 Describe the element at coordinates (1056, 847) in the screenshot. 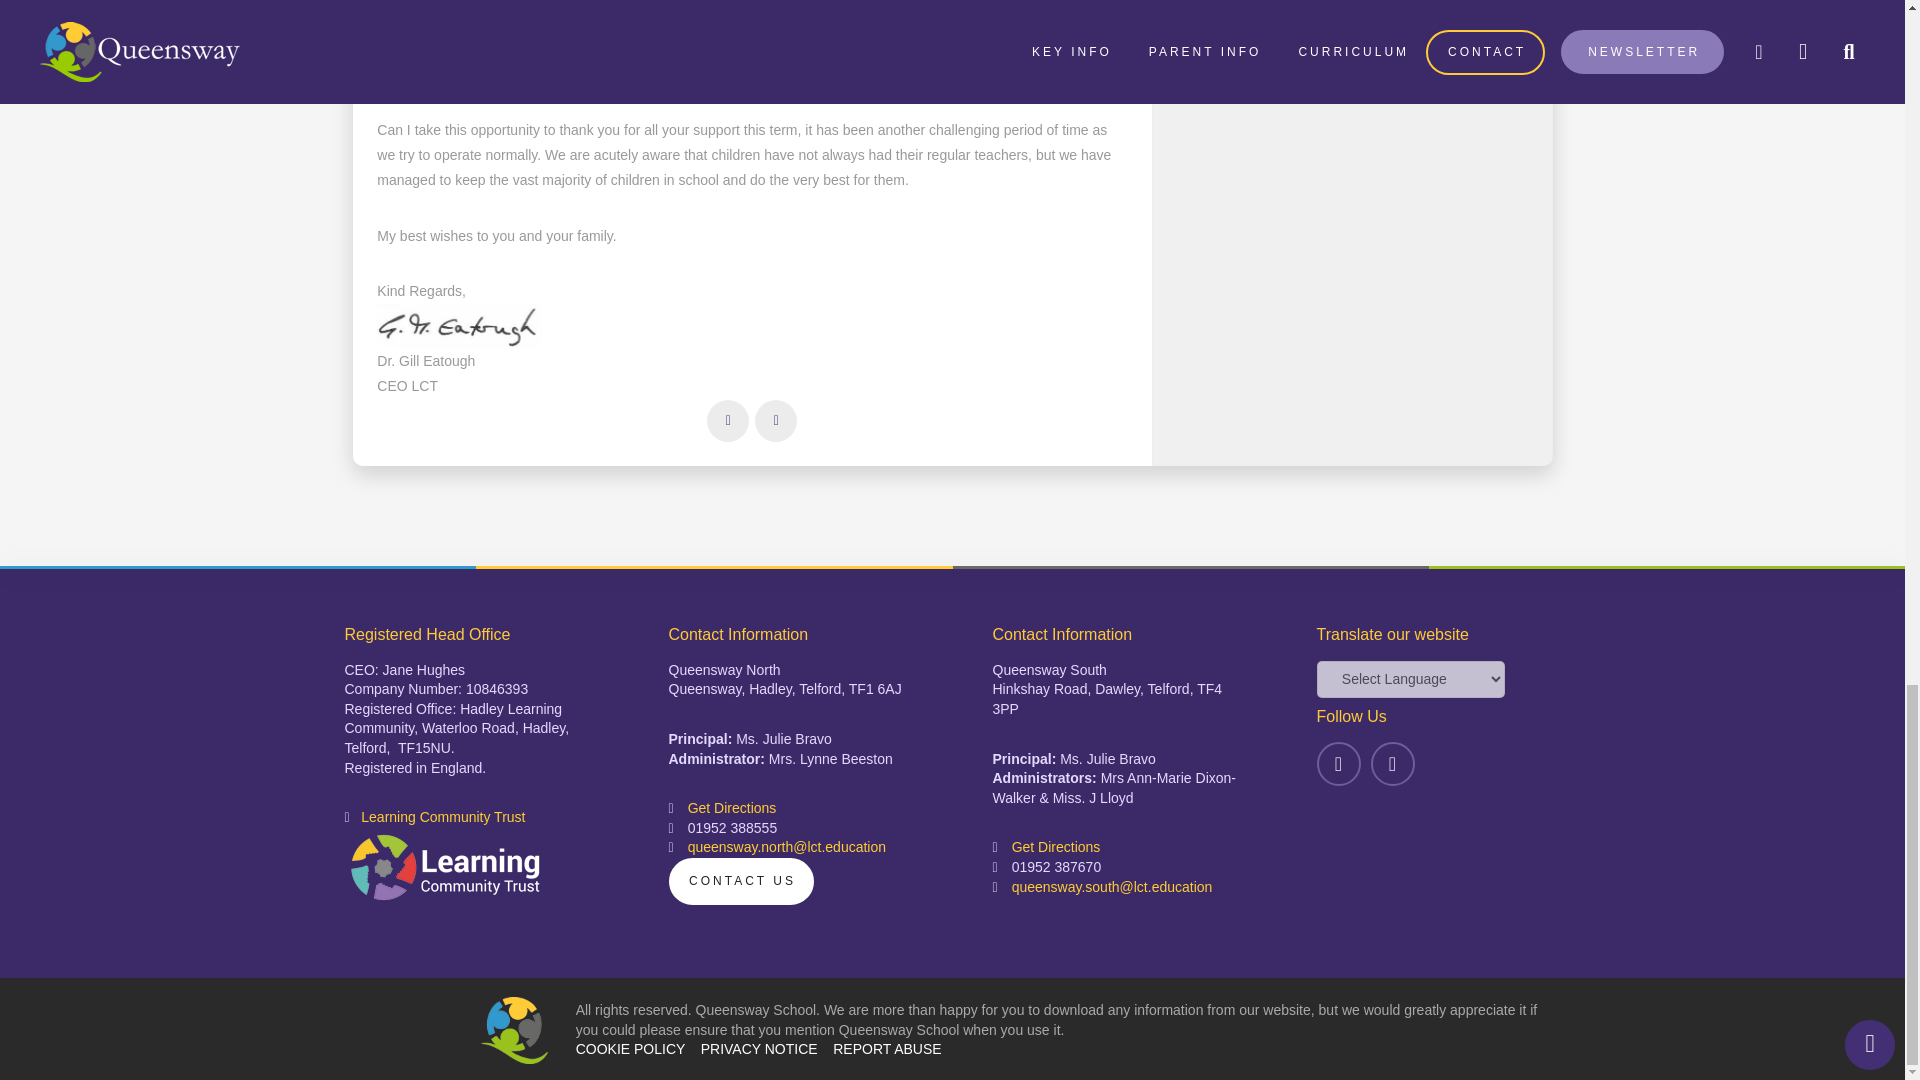

I see `Get Directions` at that location.